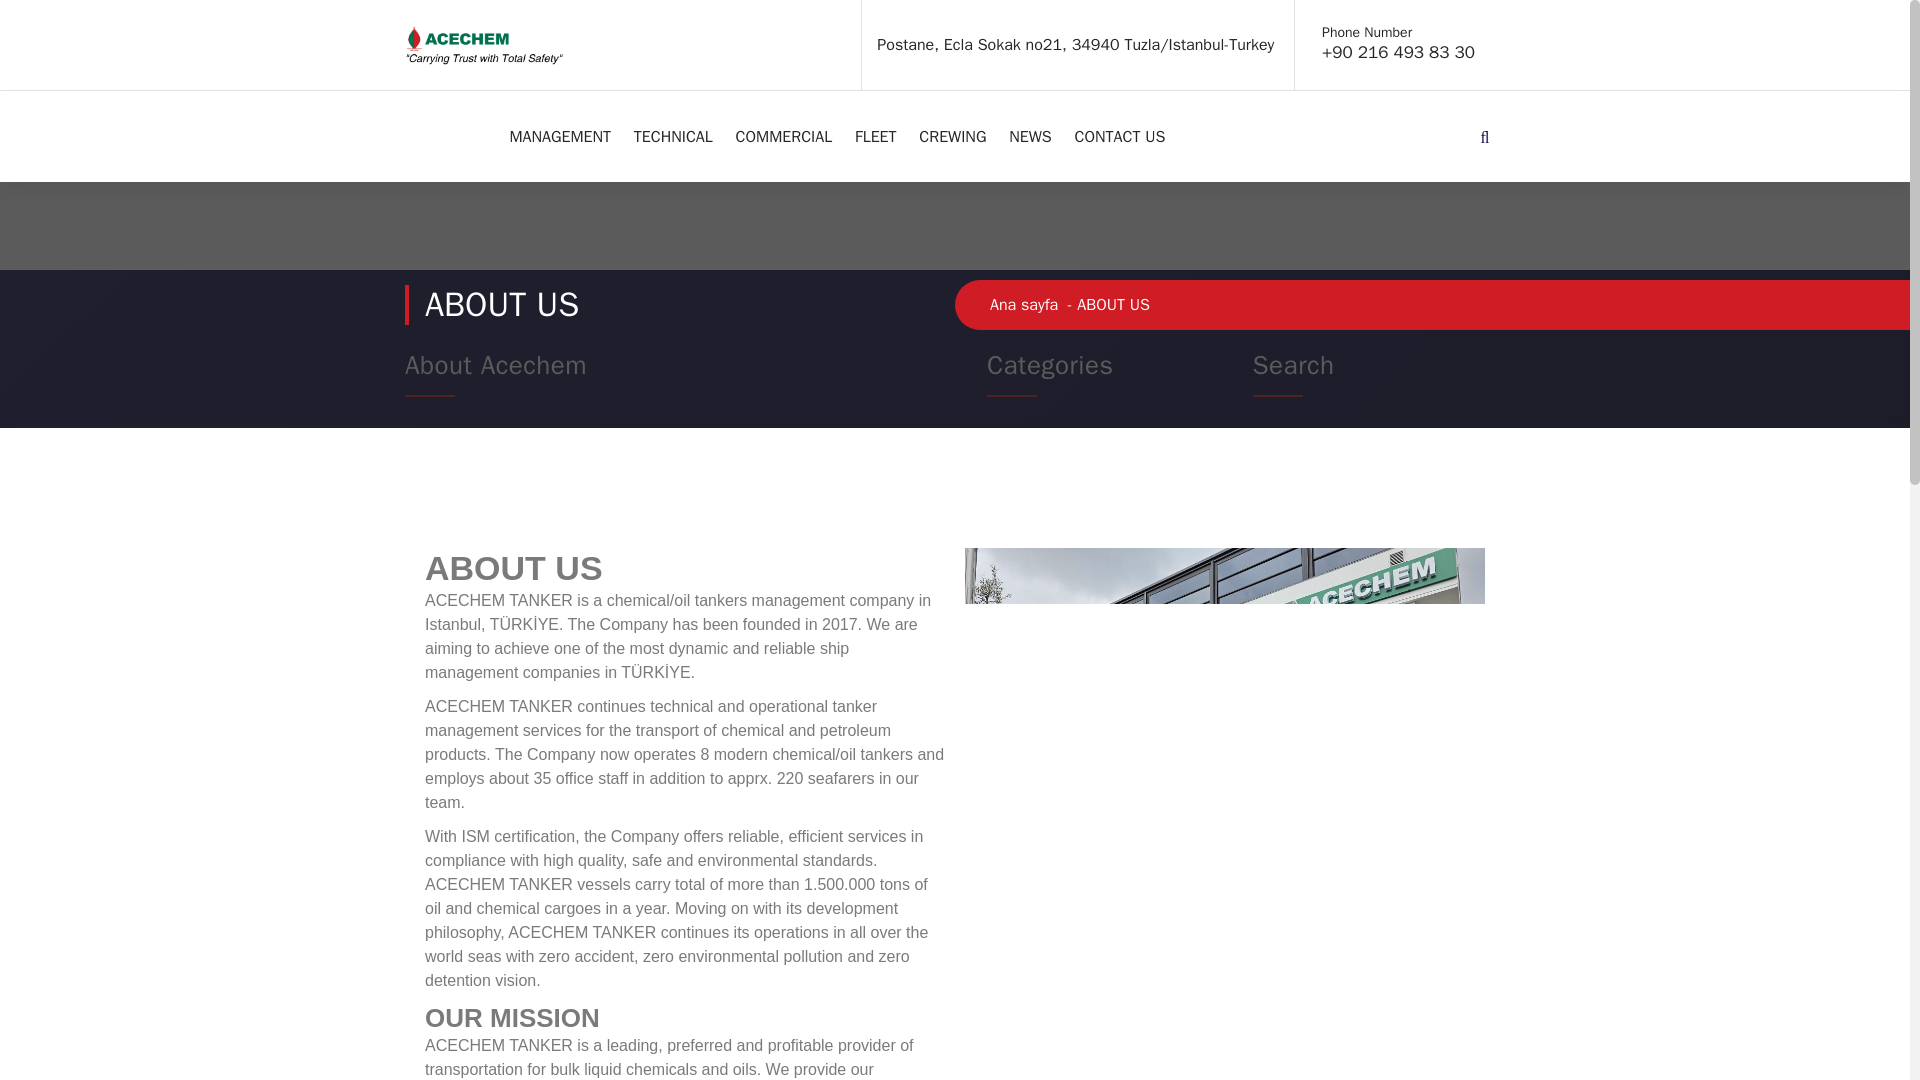 The width and height of the screenshot is (1920, 1080). I want to click on CONTACT US, so click(1120, 136).